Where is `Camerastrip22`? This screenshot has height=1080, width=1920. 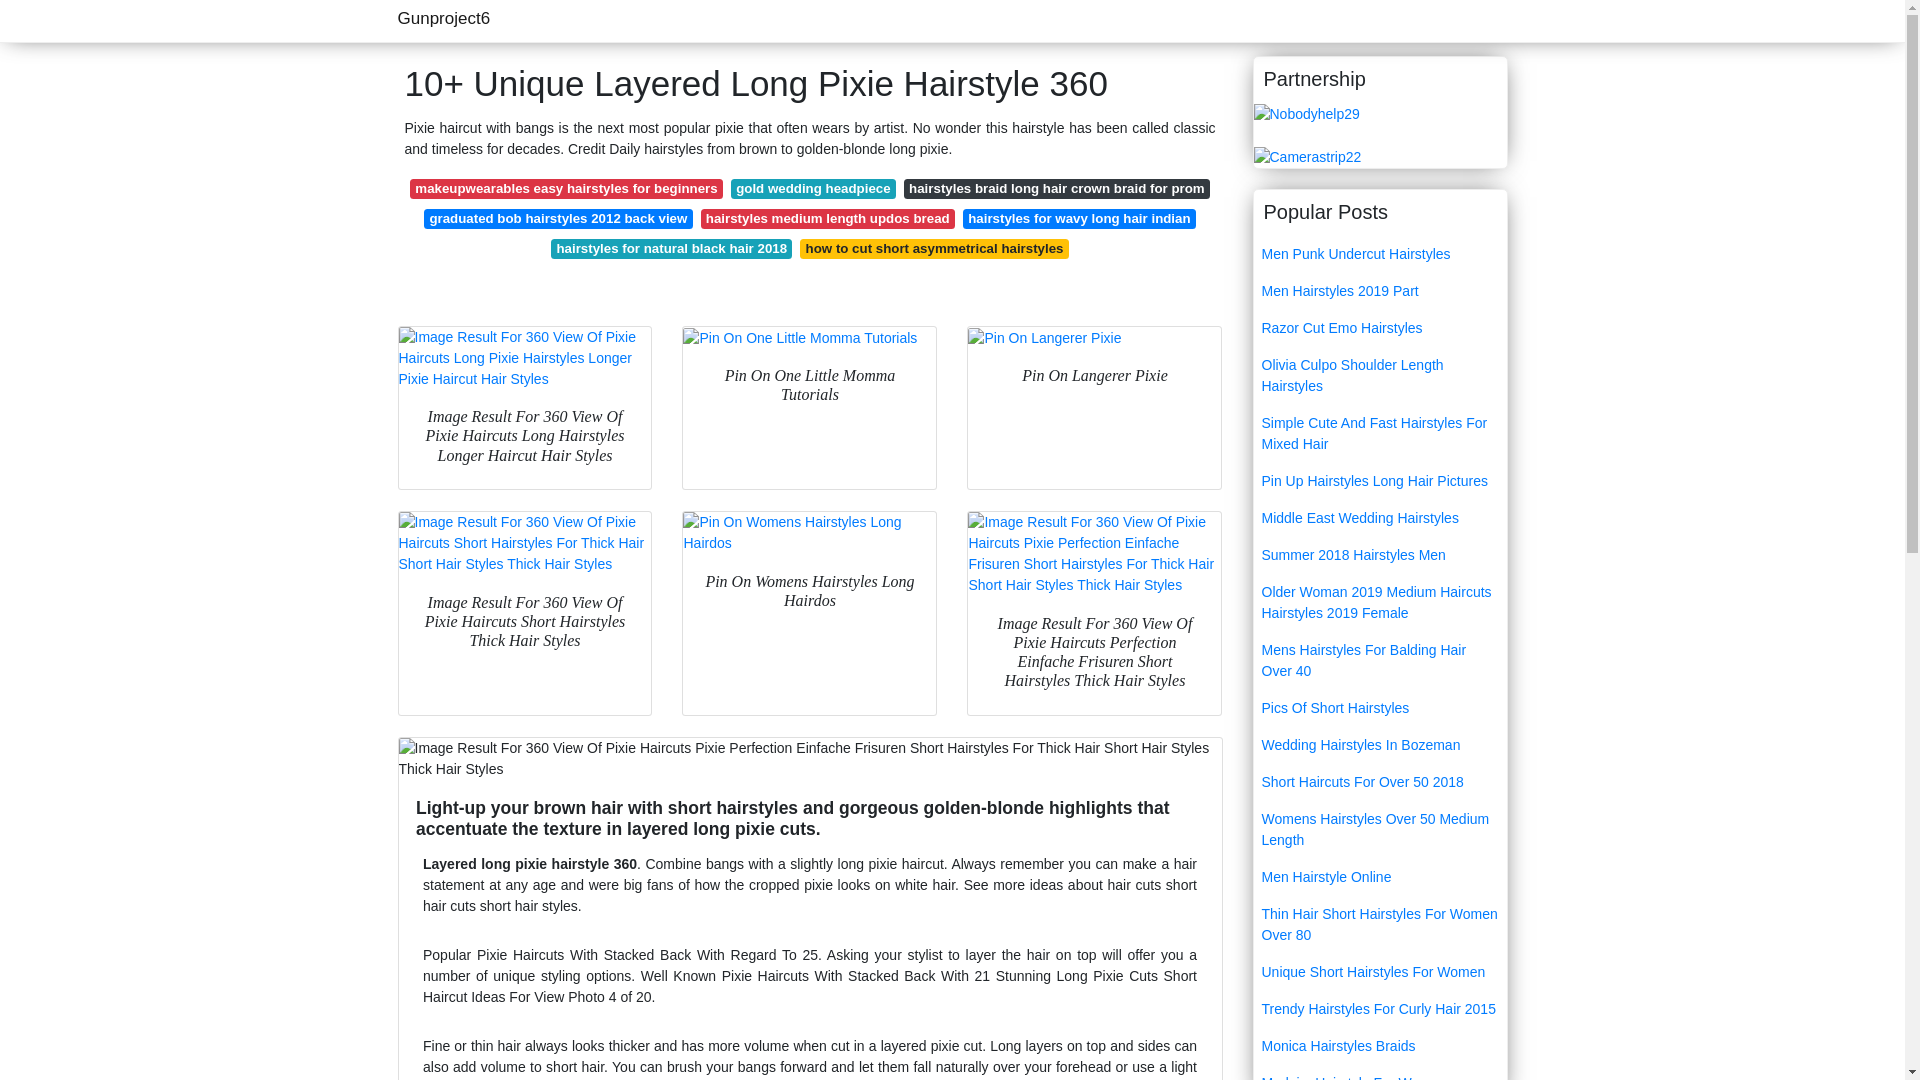
Camerastrip22 is located at coordinates (1307, 156).